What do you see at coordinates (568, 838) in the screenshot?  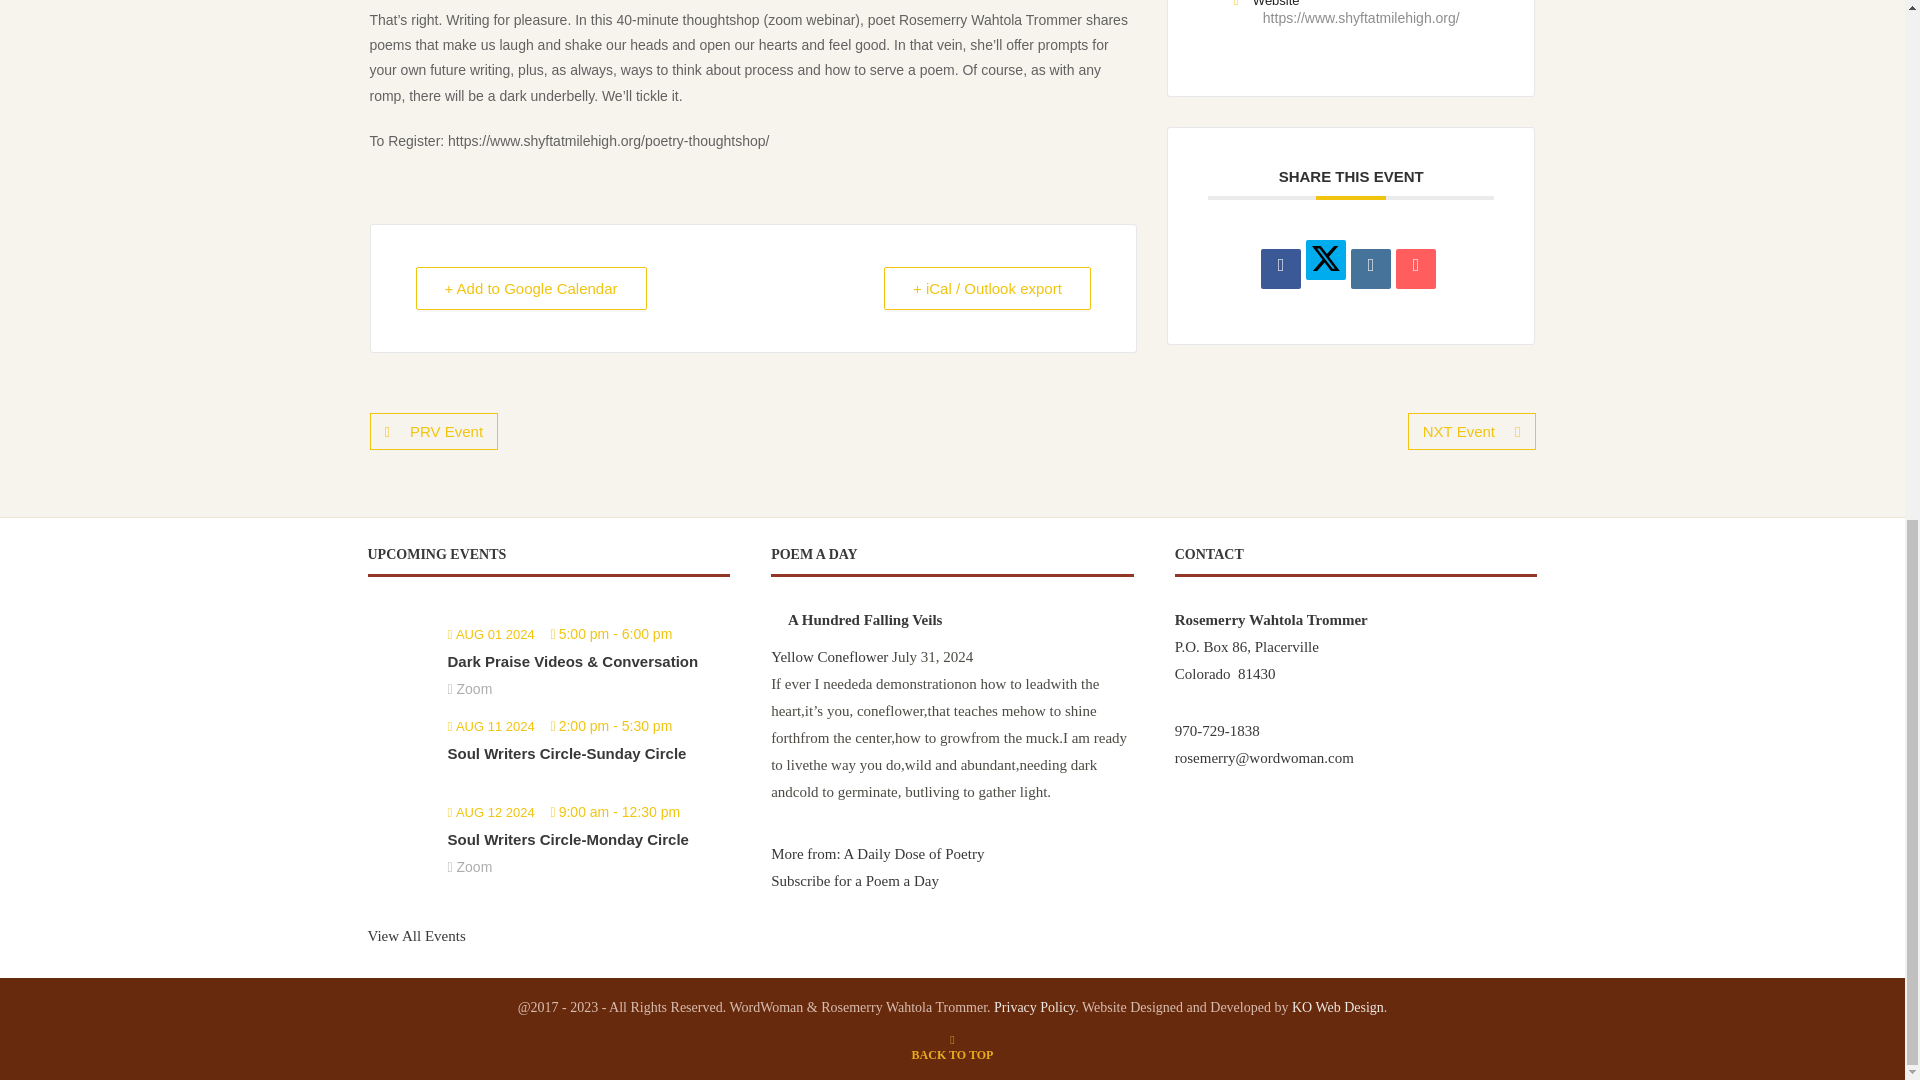 I see `Soul Writers Circle-Monday Circle` at bounding box center [568, 838].